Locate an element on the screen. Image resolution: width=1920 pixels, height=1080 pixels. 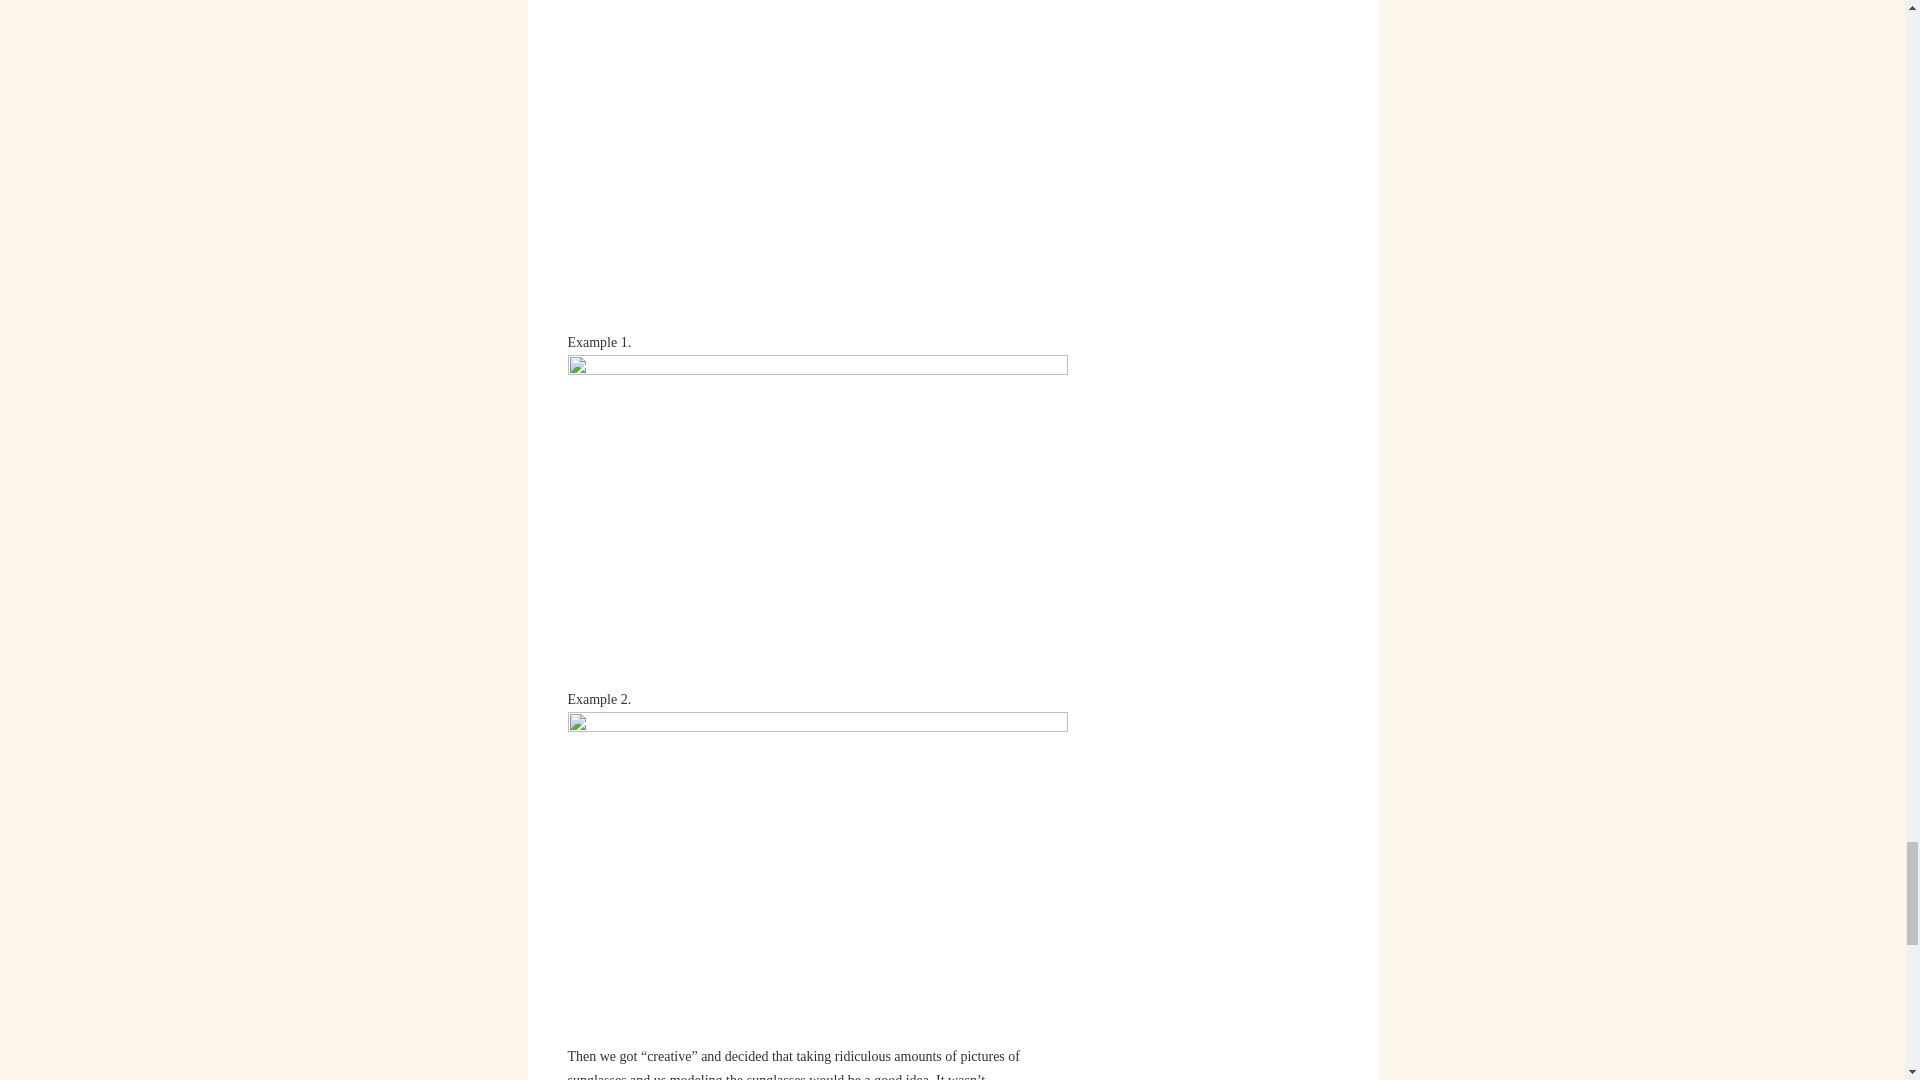
AM4 is located at coordinates (818, 164).